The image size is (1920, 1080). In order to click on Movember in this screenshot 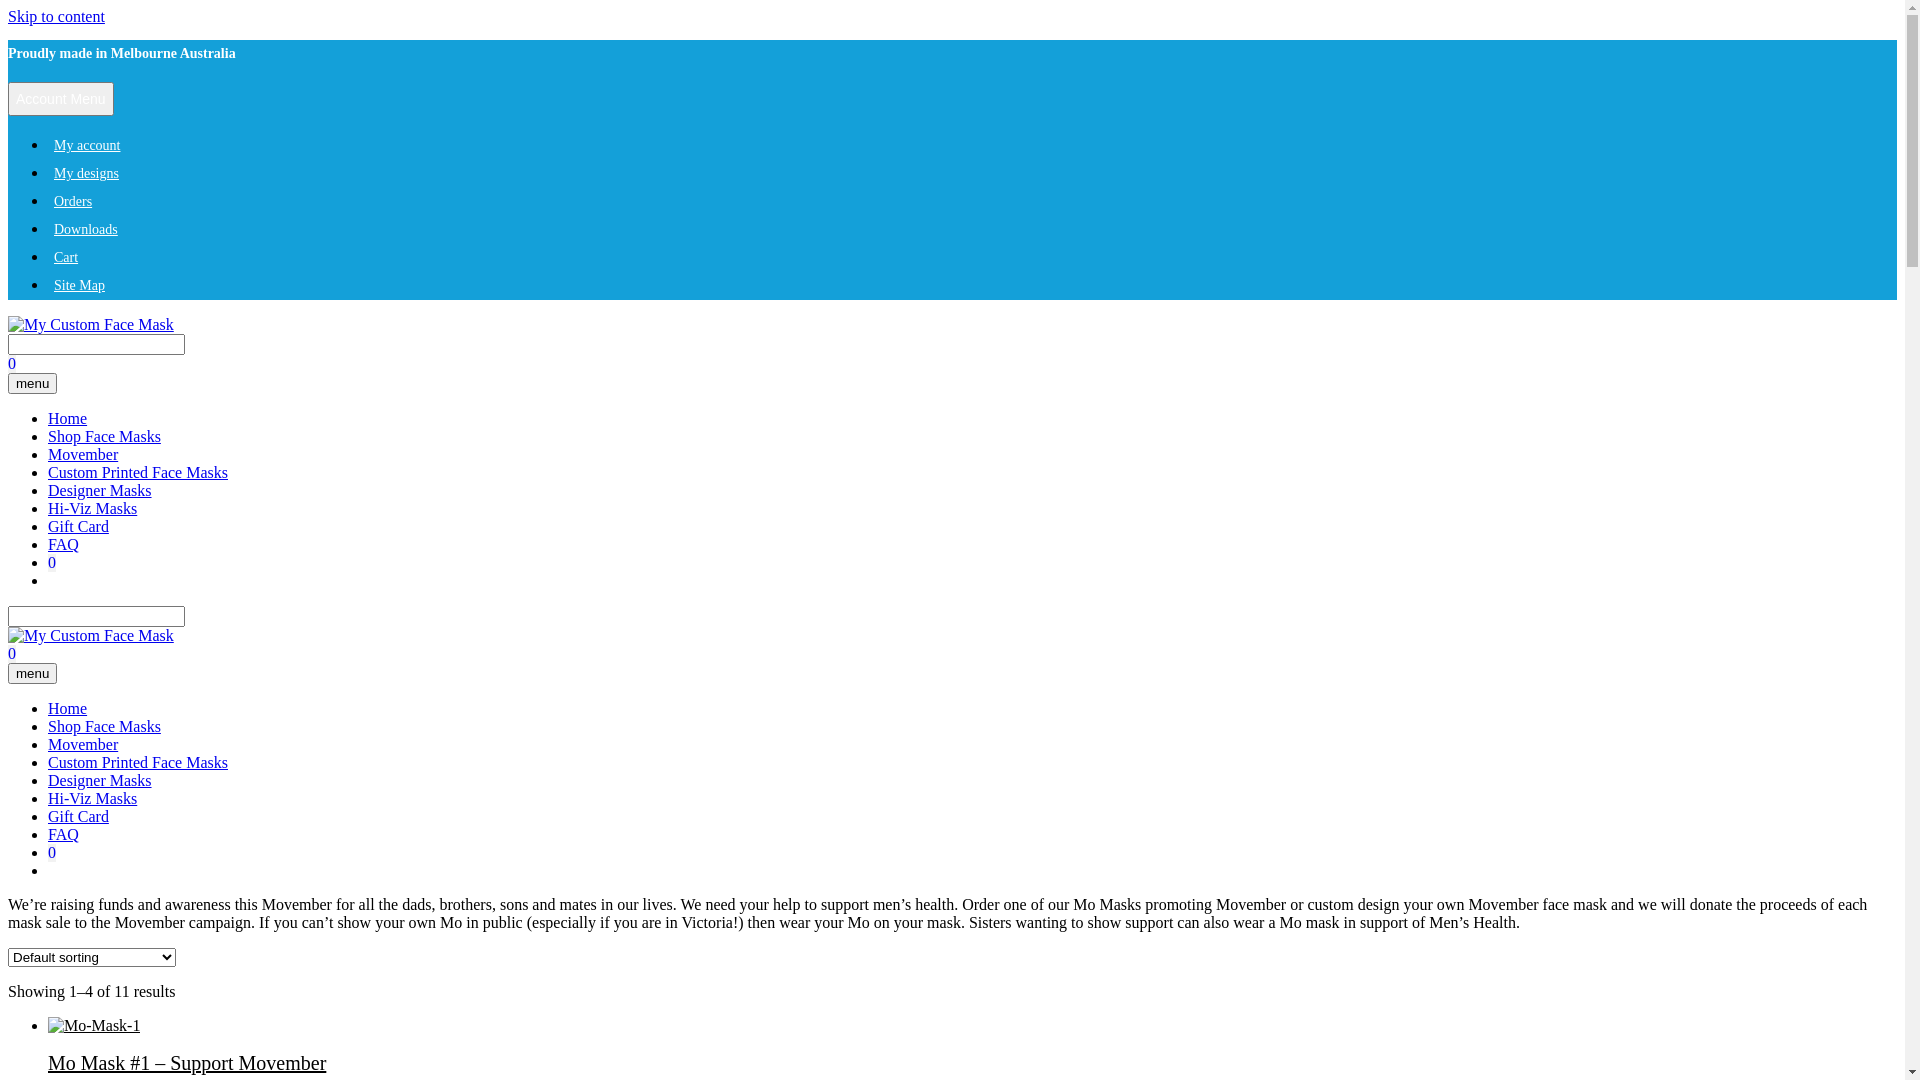, I will do `click(83, 454)`.